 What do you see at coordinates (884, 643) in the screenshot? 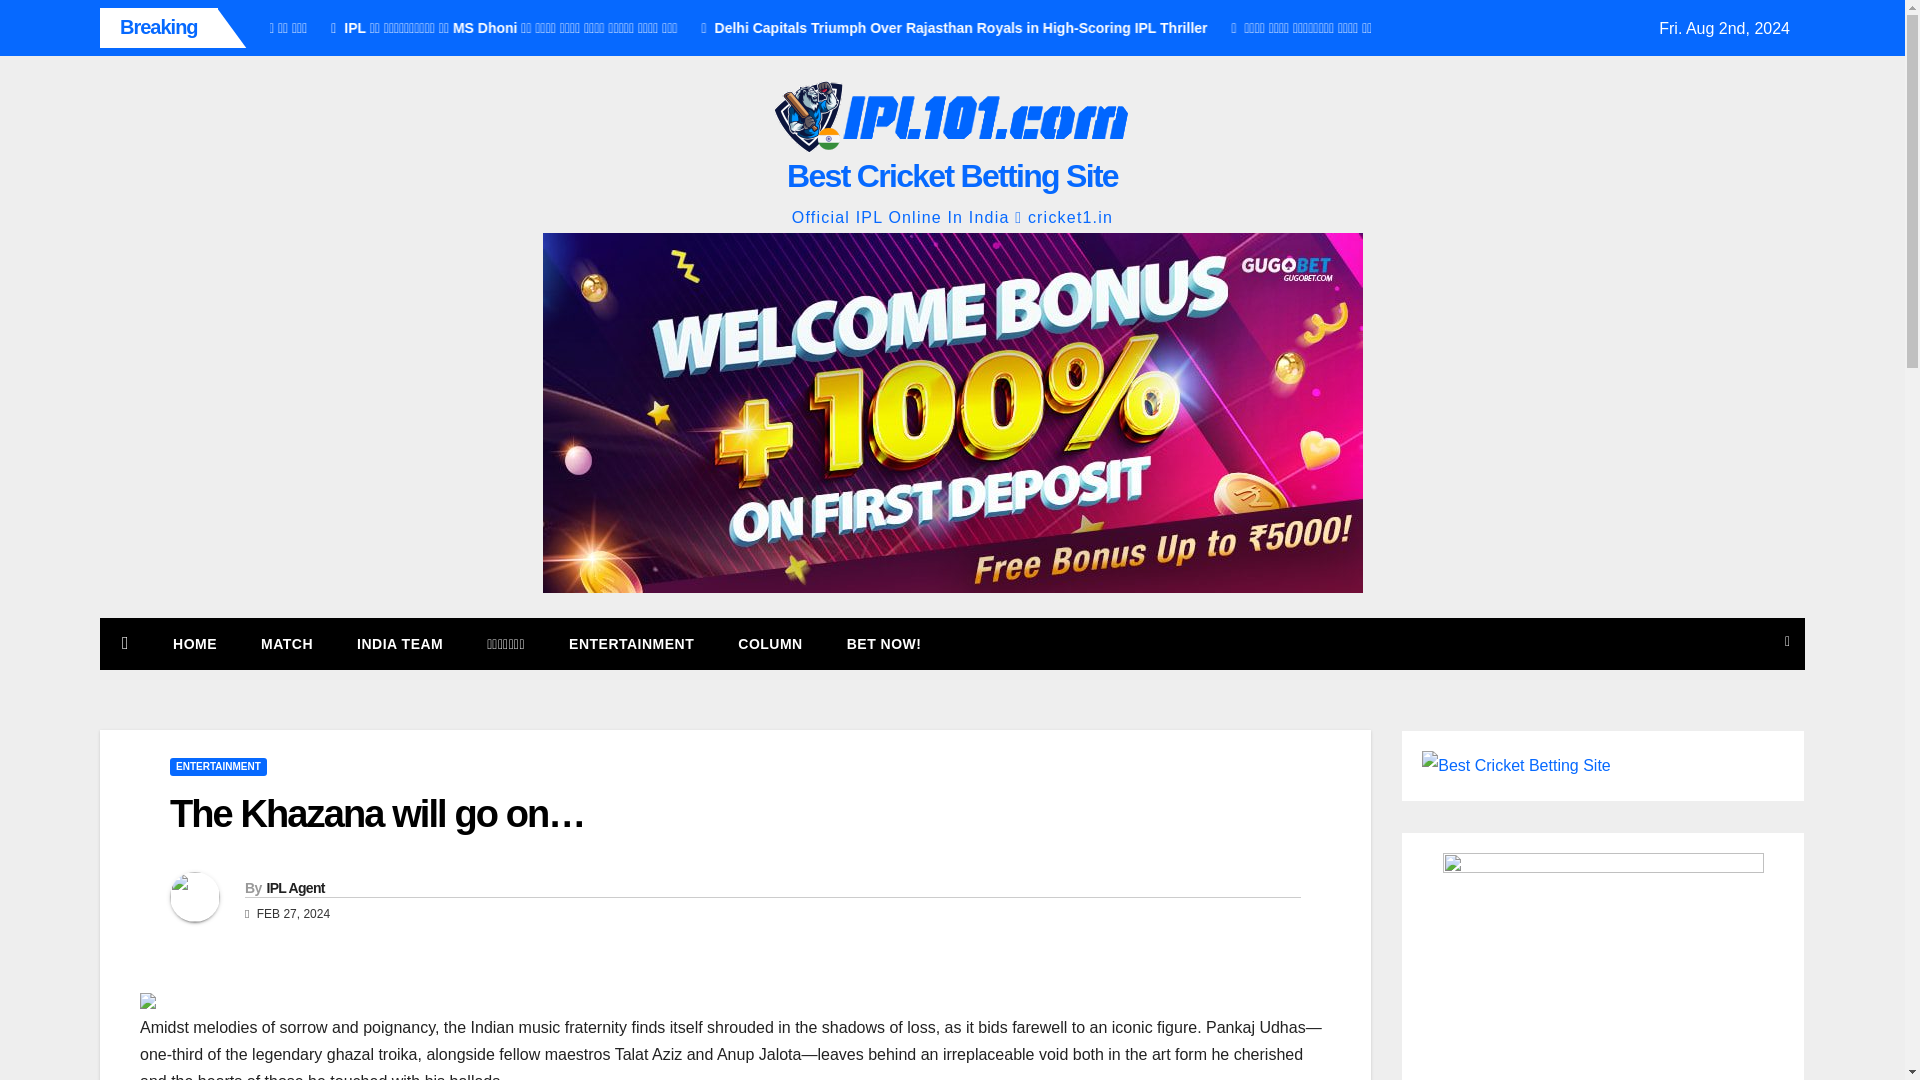
I see `Bet Now!` at bounding box center [884, 643].